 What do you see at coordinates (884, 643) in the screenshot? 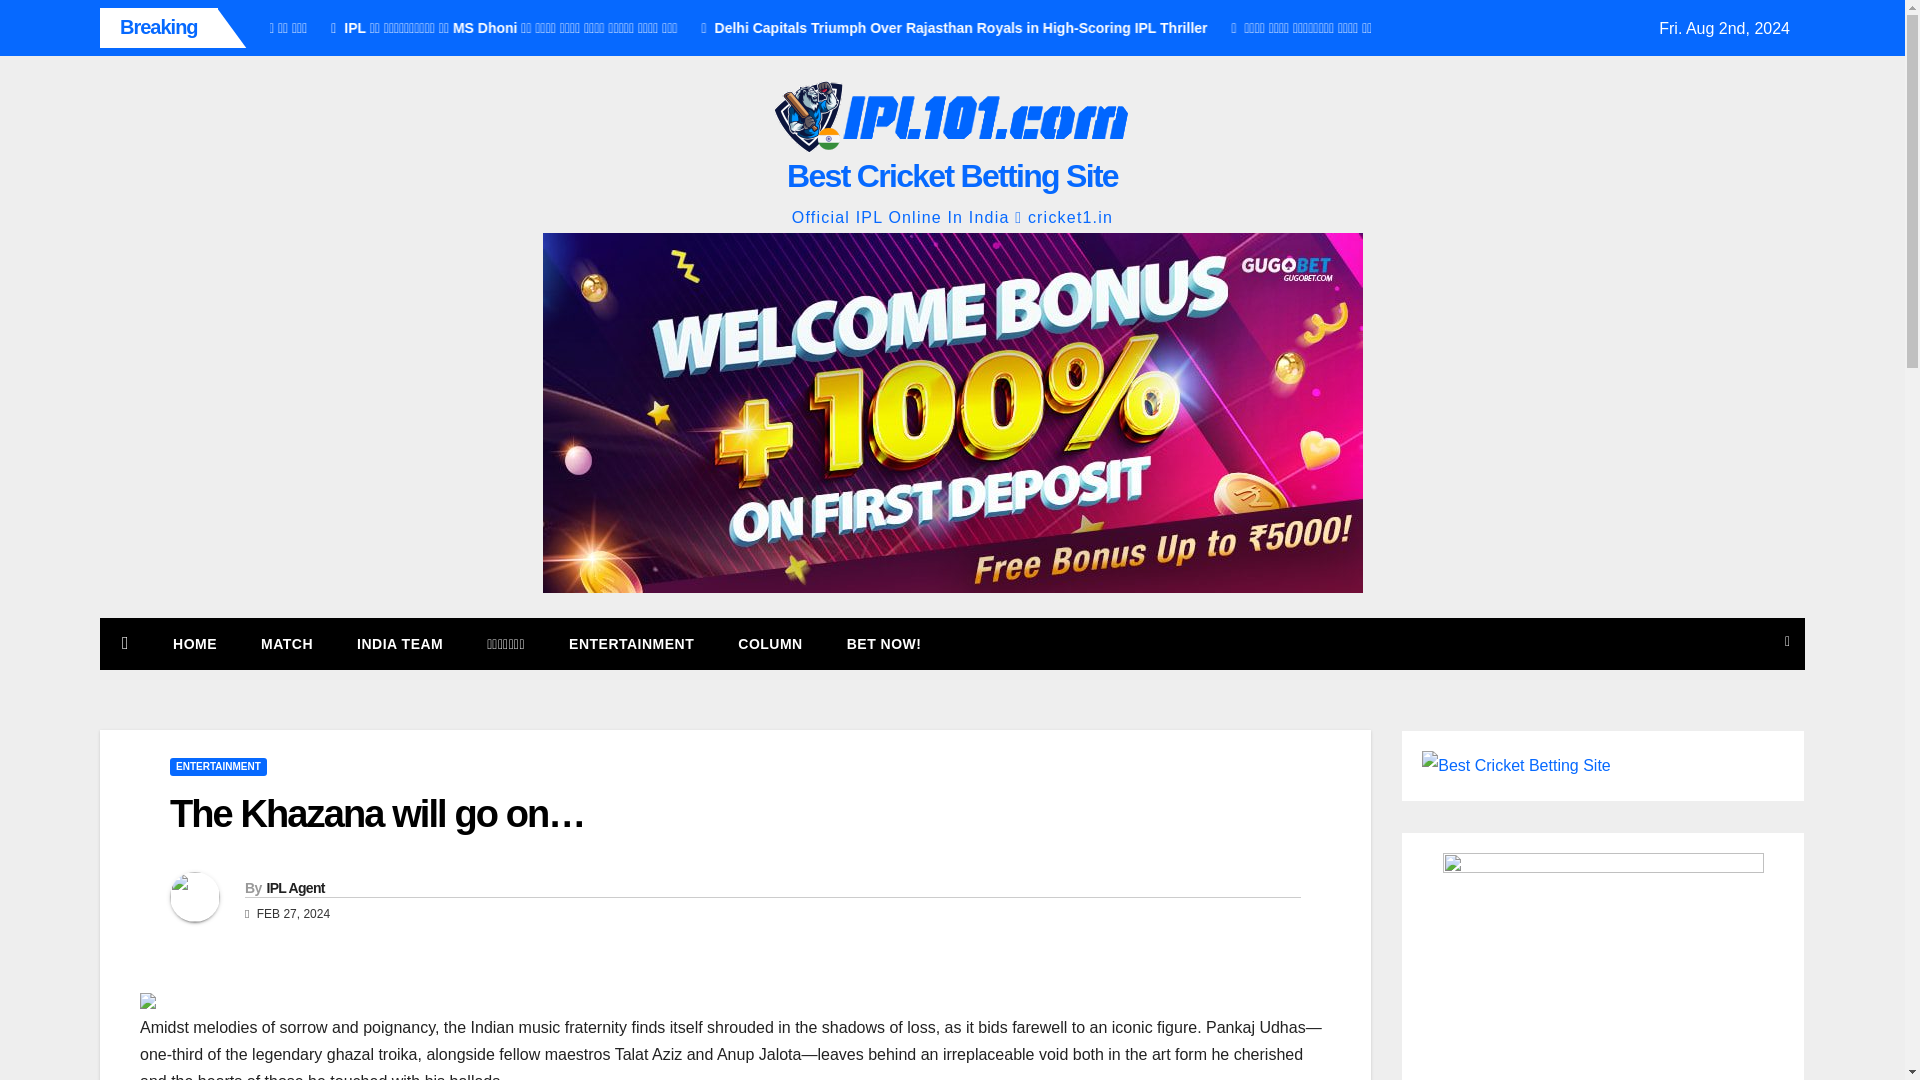
I see `Bet Now!` at bounding box center [884, 643].